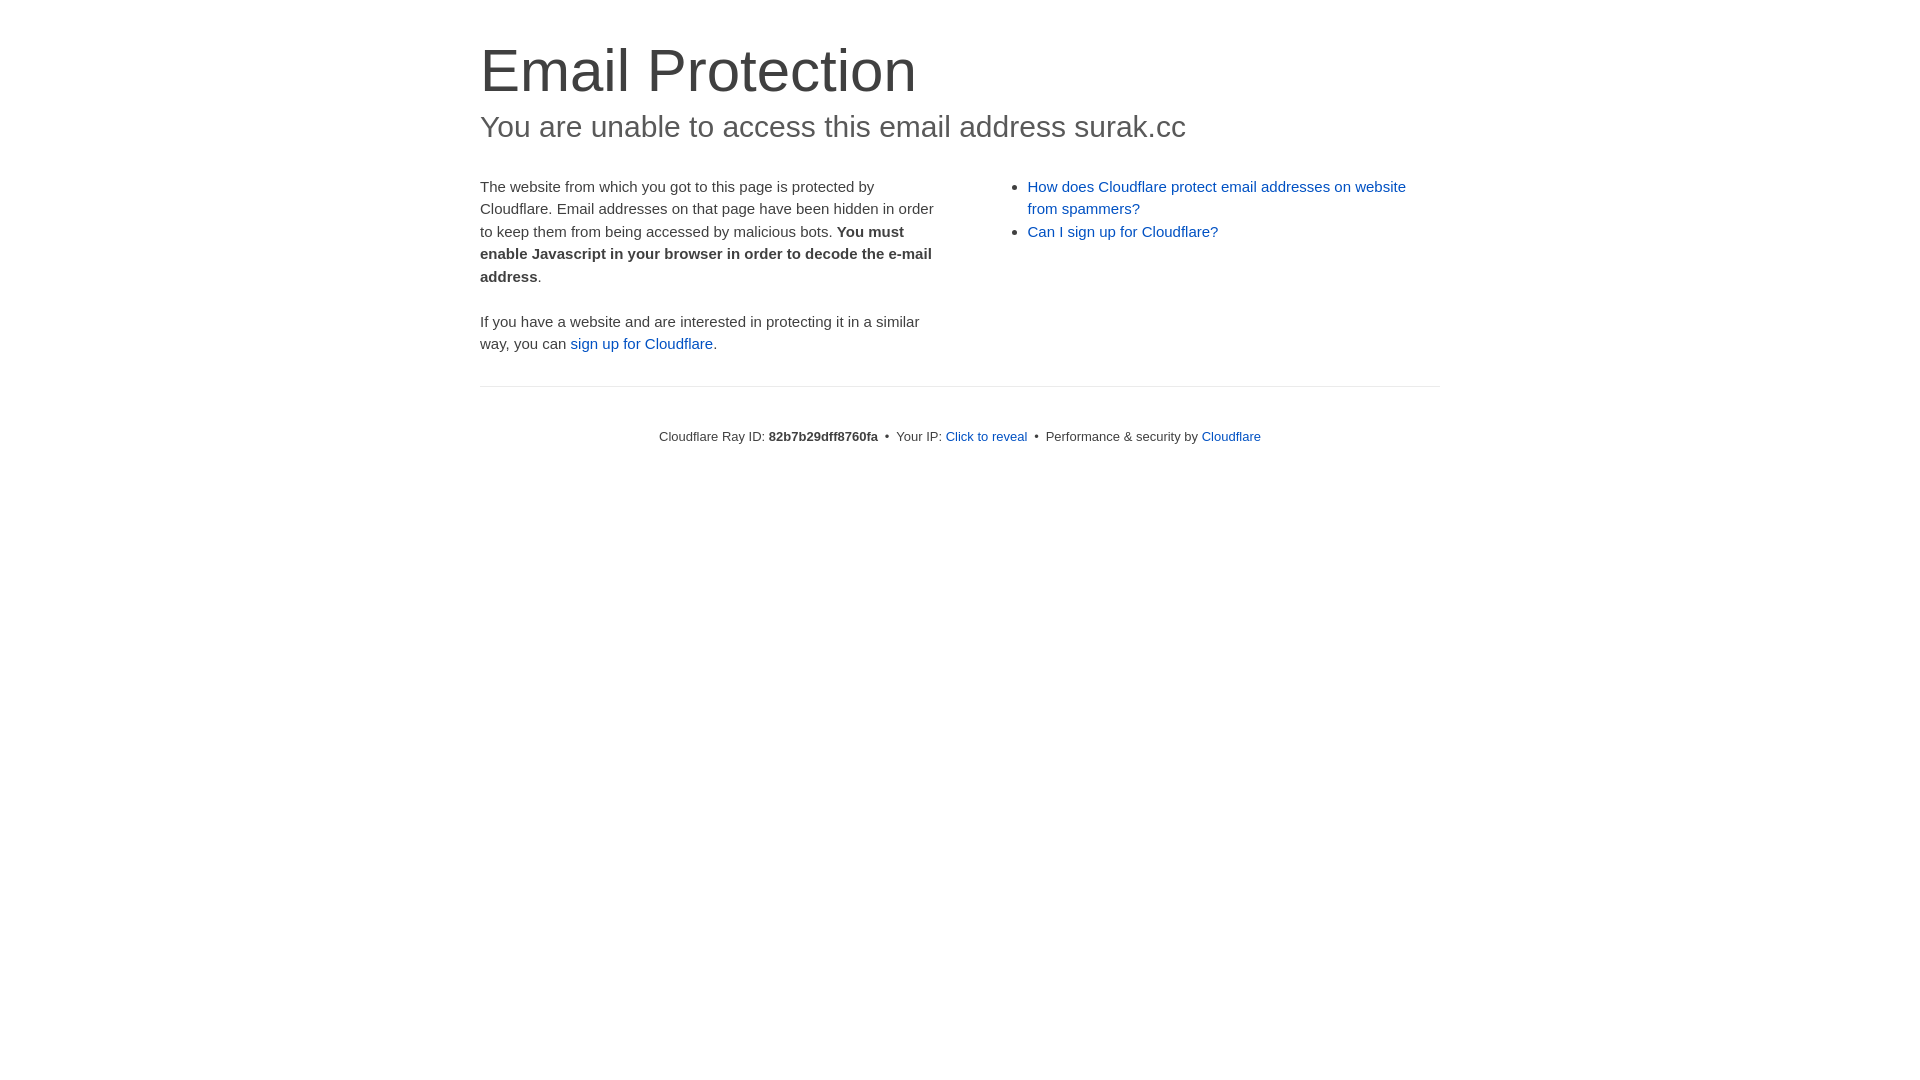 The width and height of the screenshot is (1920, 1080). Describe the element at coordinates (987, 436) in the screenshot. I see `Click to reveal` at that location.